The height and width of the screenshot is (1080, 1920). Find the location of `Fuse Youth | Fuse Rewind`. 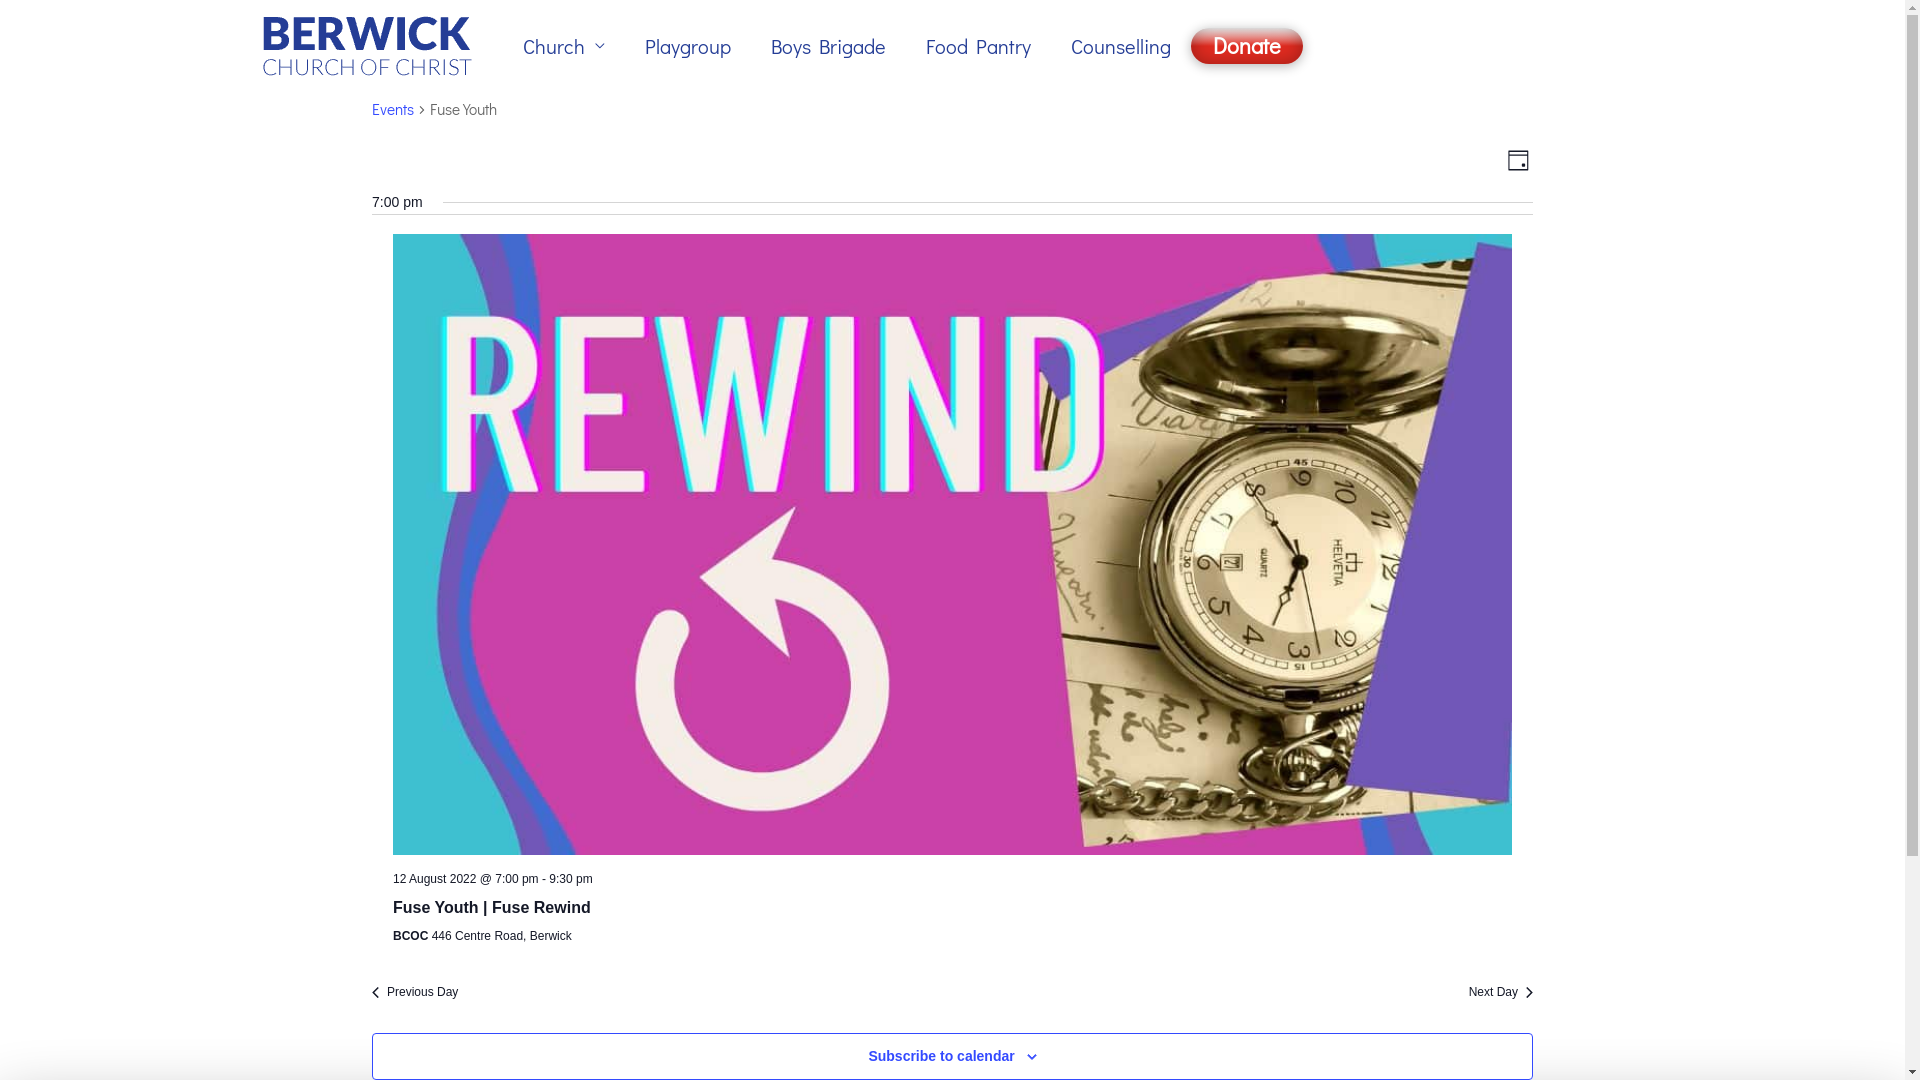

Fuse Youth | Fuse Rewind is located at coordinates (952, 545).